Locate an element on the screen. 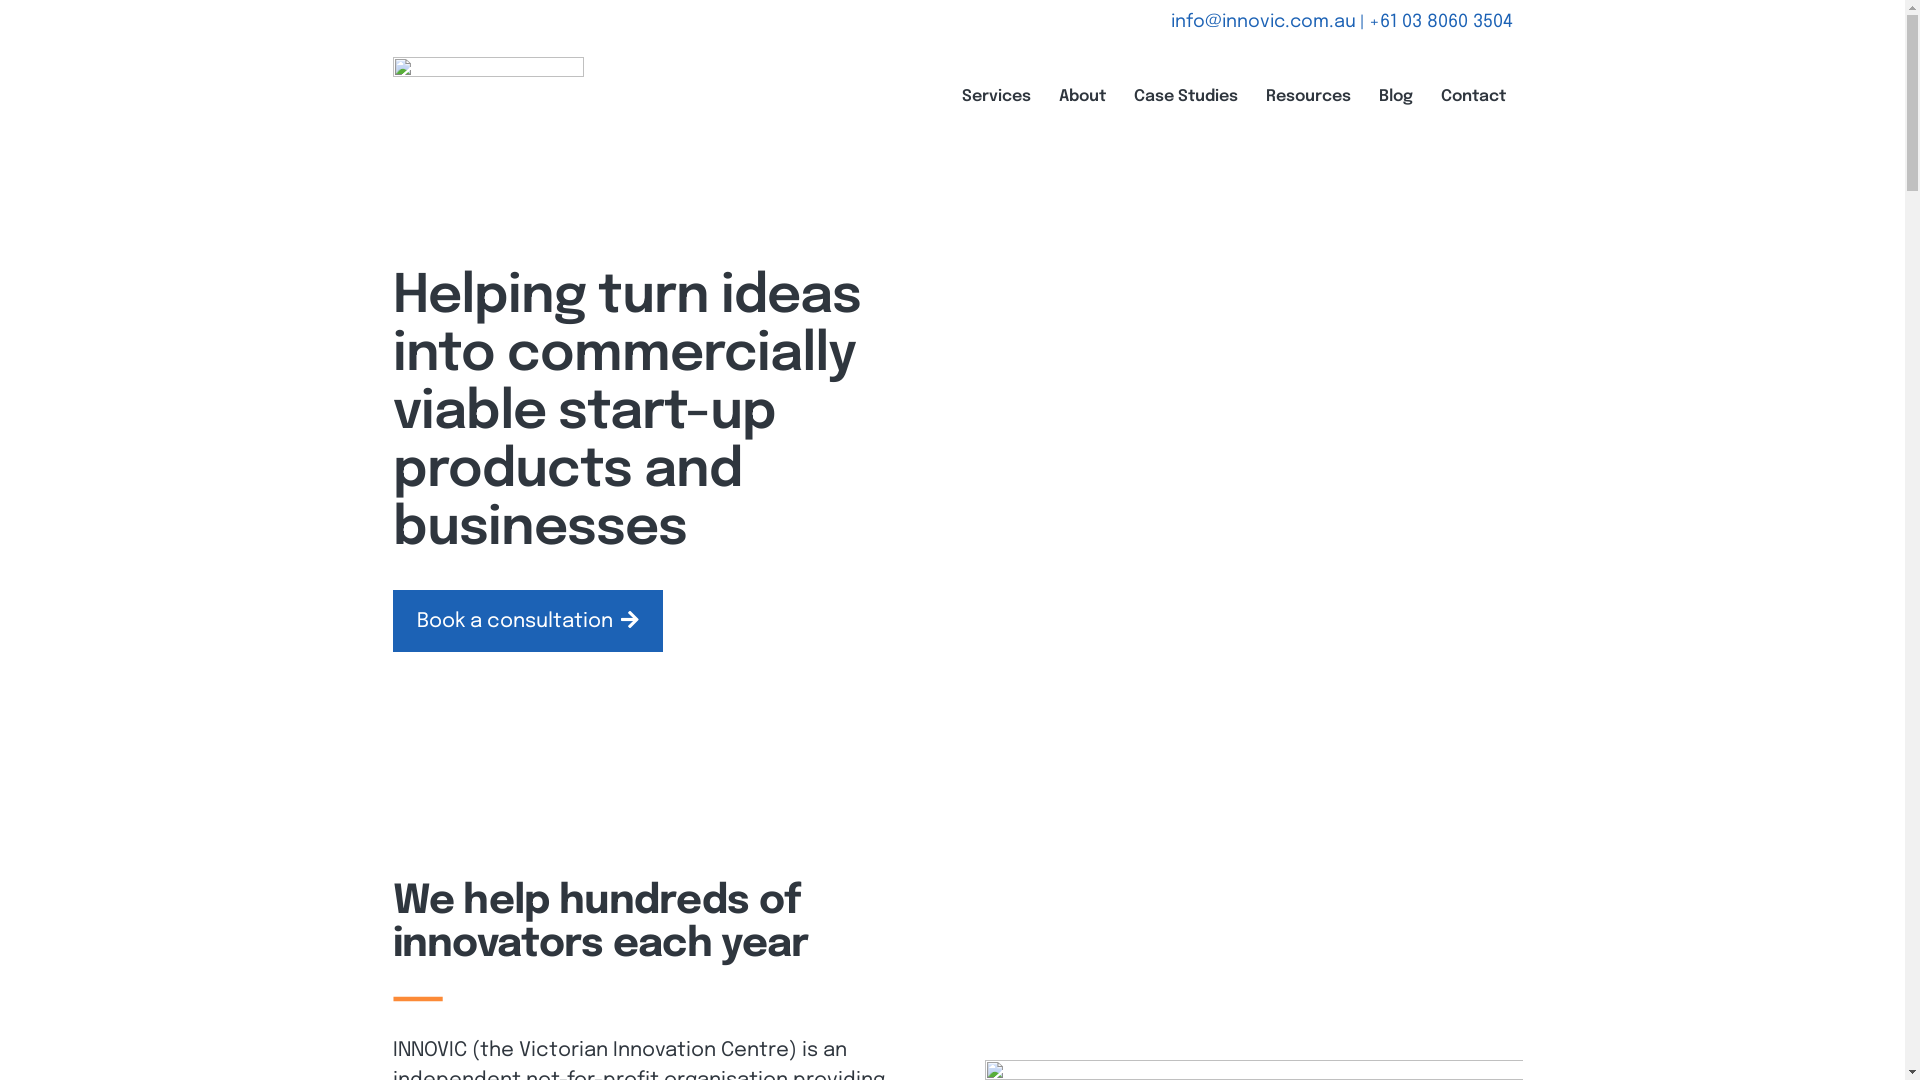  info@innovic.com.au is located at coordinates (1262, 22).